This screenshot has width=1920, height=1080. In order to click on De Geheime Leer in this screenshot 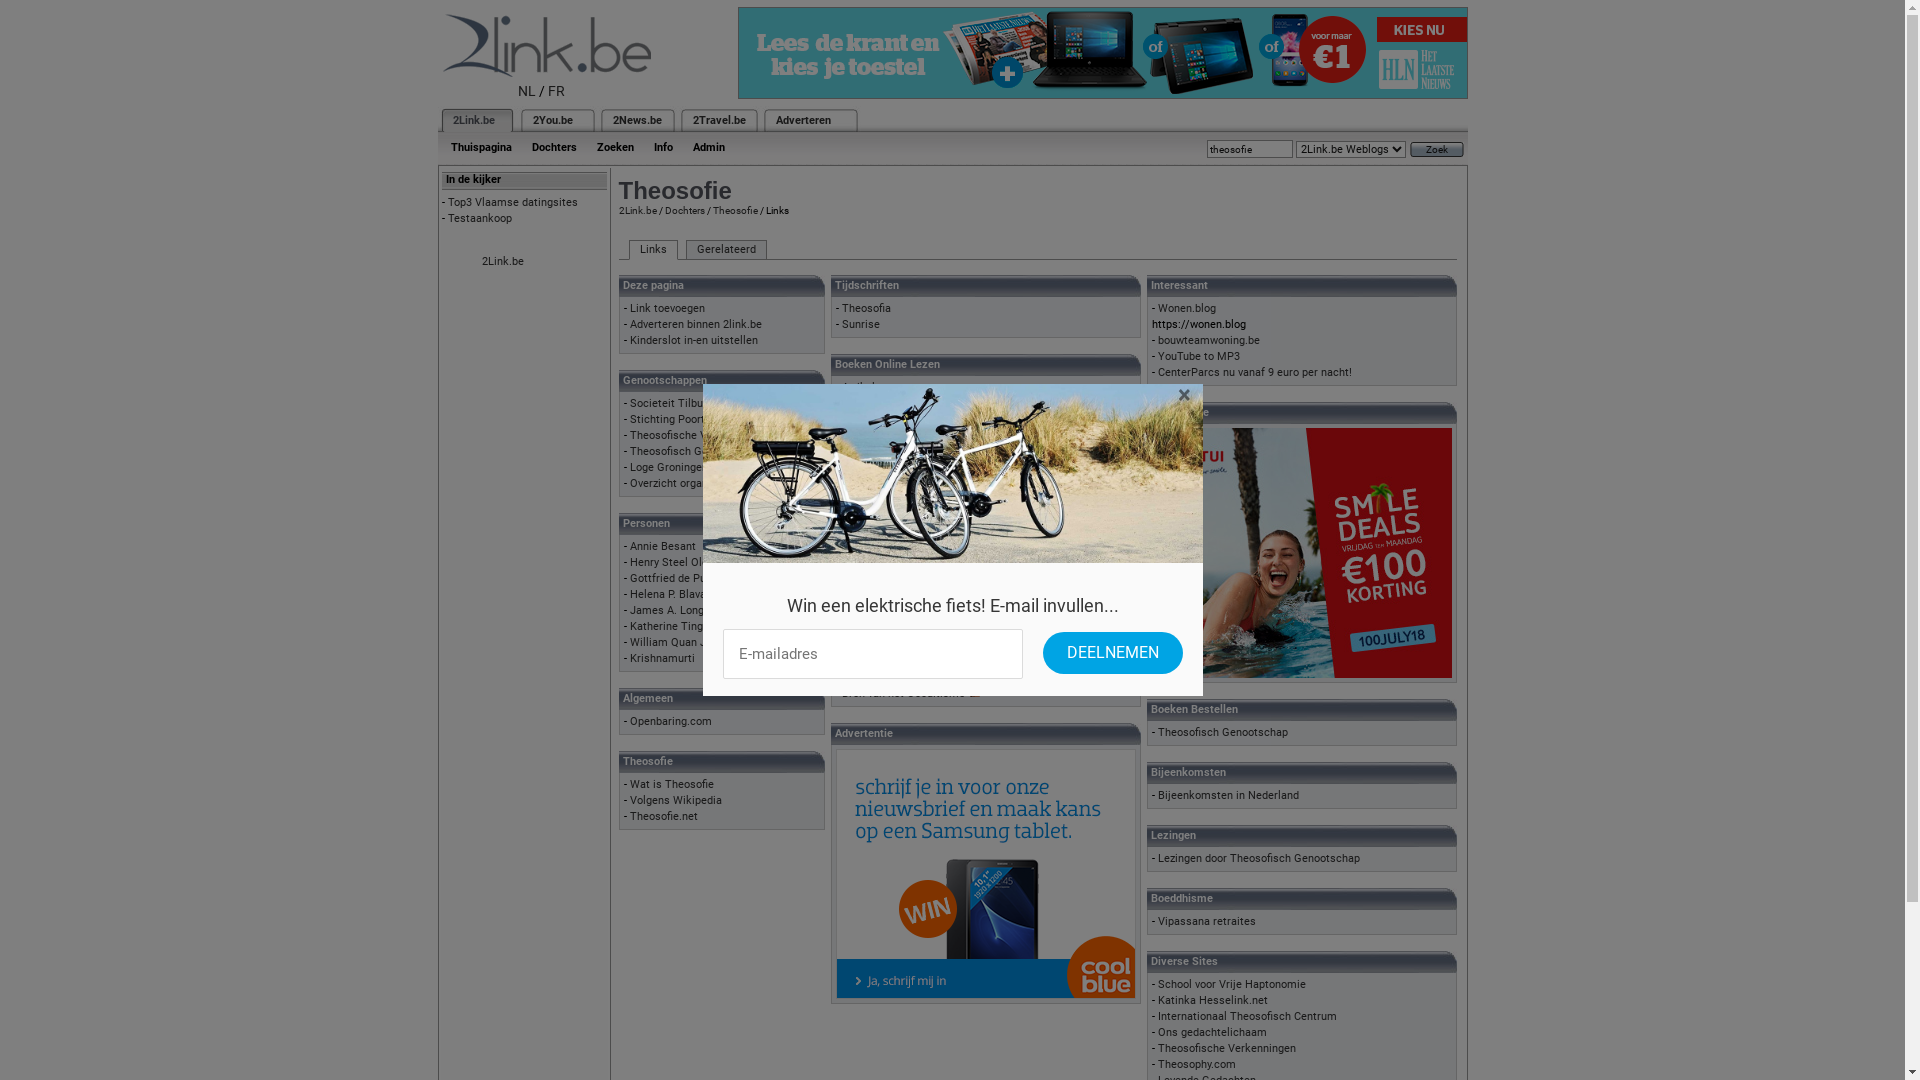, I will do `click(885, 484)`.